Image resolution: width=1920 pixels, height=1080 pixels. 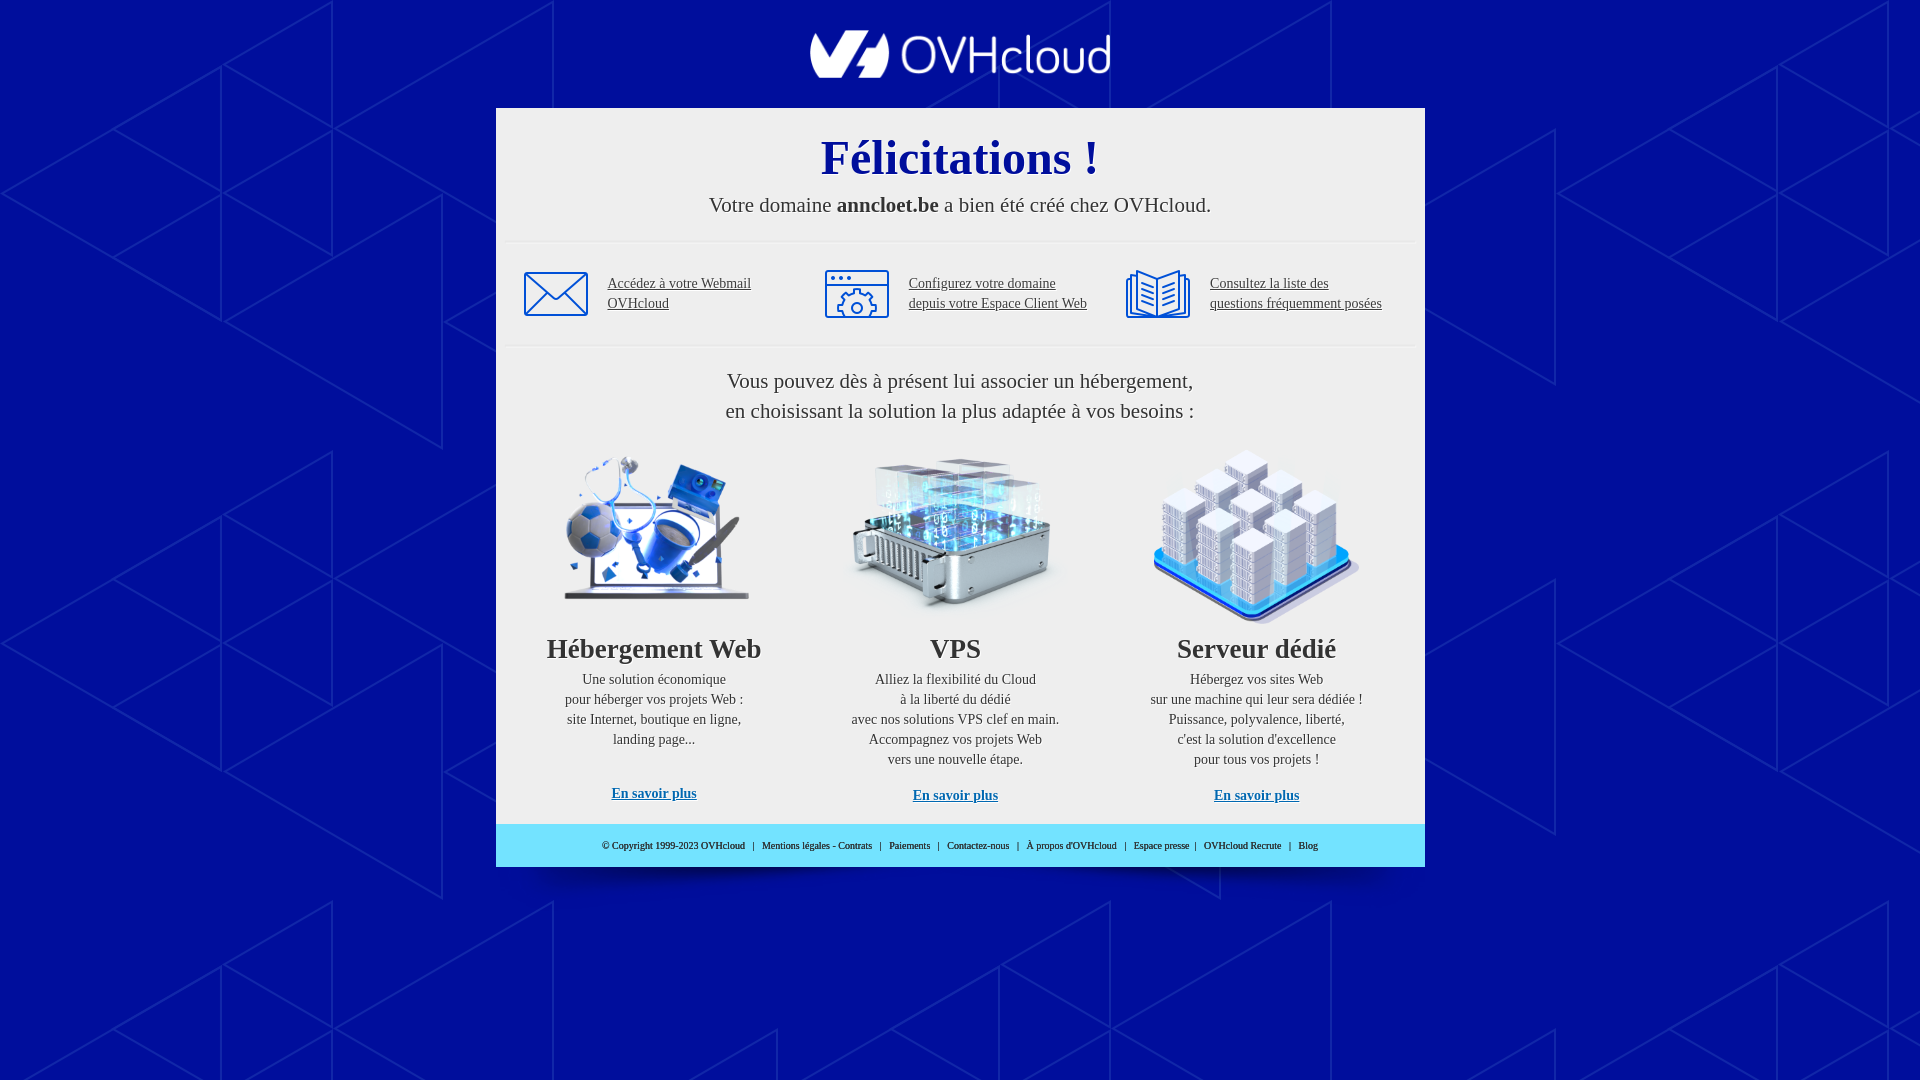 I want to click on VPS, so click(x=956, y=620).